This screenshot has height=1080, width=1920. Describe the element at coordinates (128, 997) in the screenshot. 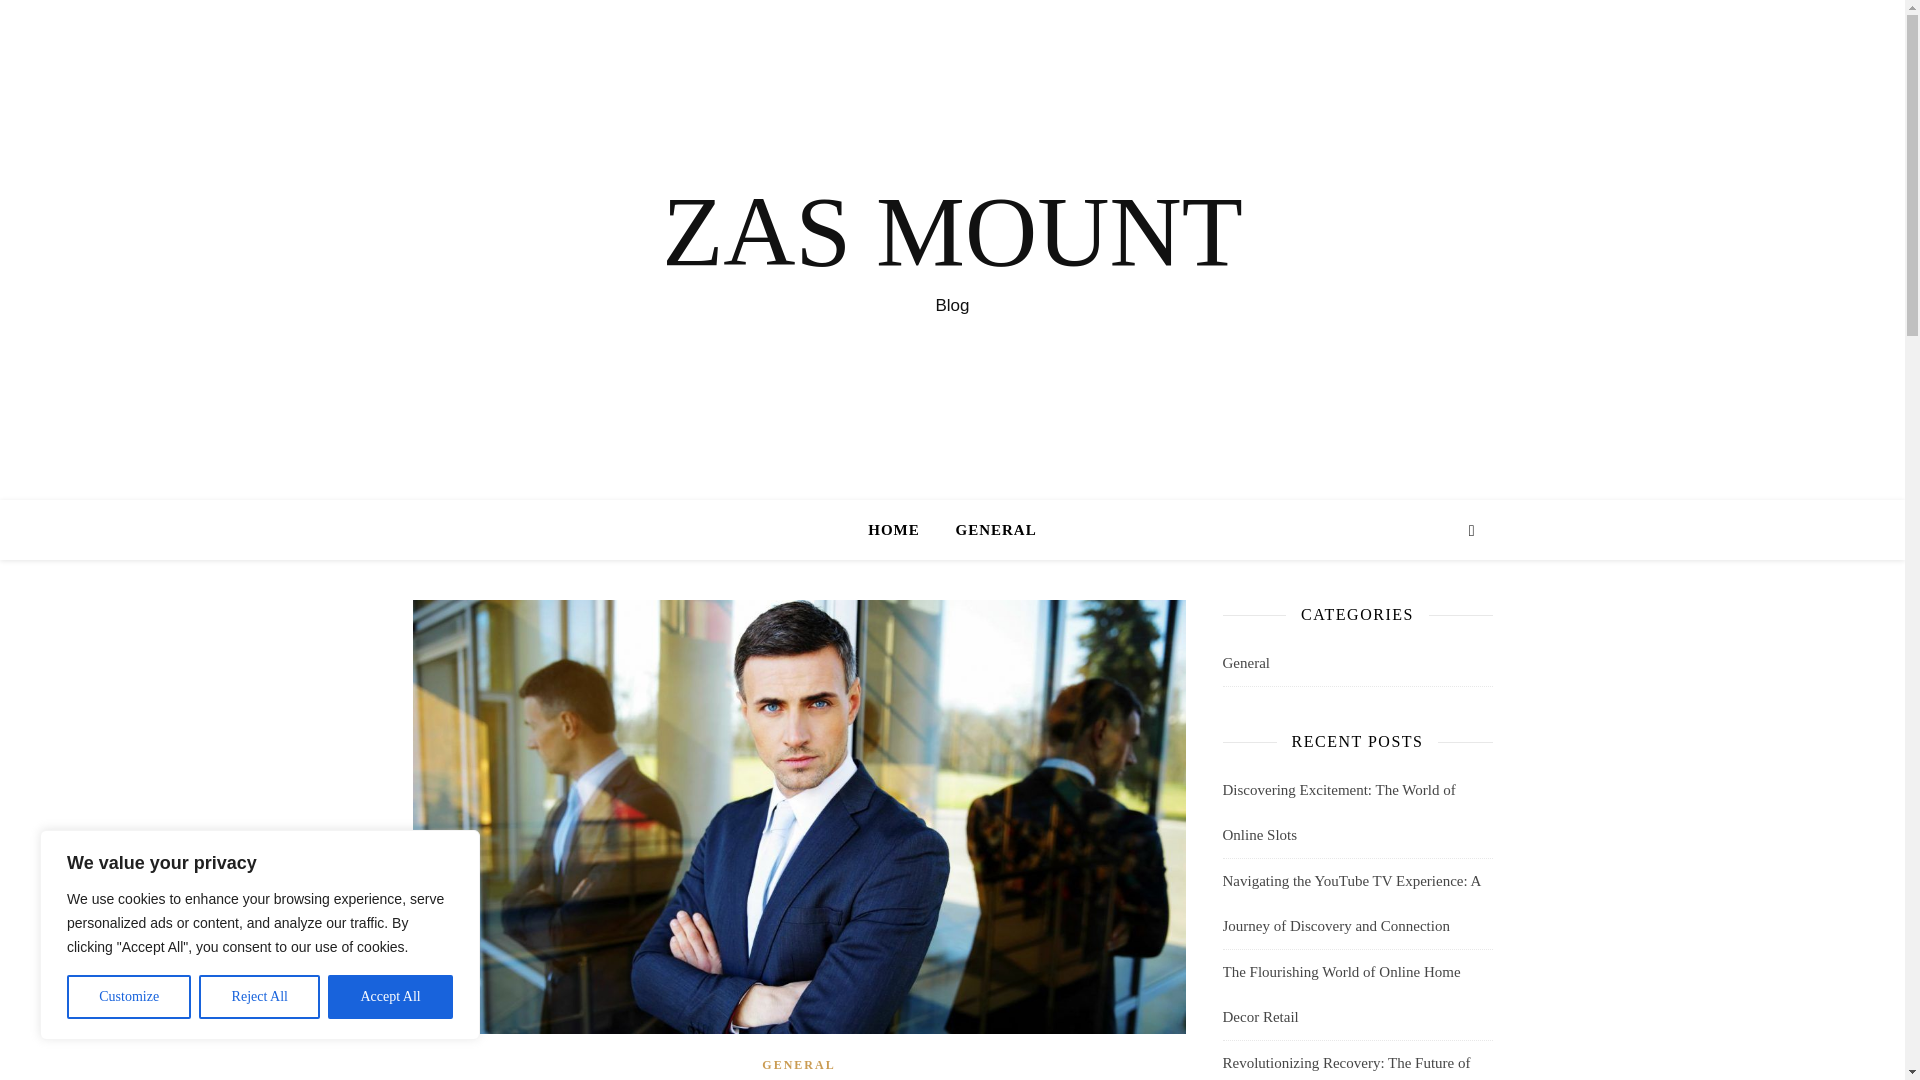

I see `Customize` at that location.